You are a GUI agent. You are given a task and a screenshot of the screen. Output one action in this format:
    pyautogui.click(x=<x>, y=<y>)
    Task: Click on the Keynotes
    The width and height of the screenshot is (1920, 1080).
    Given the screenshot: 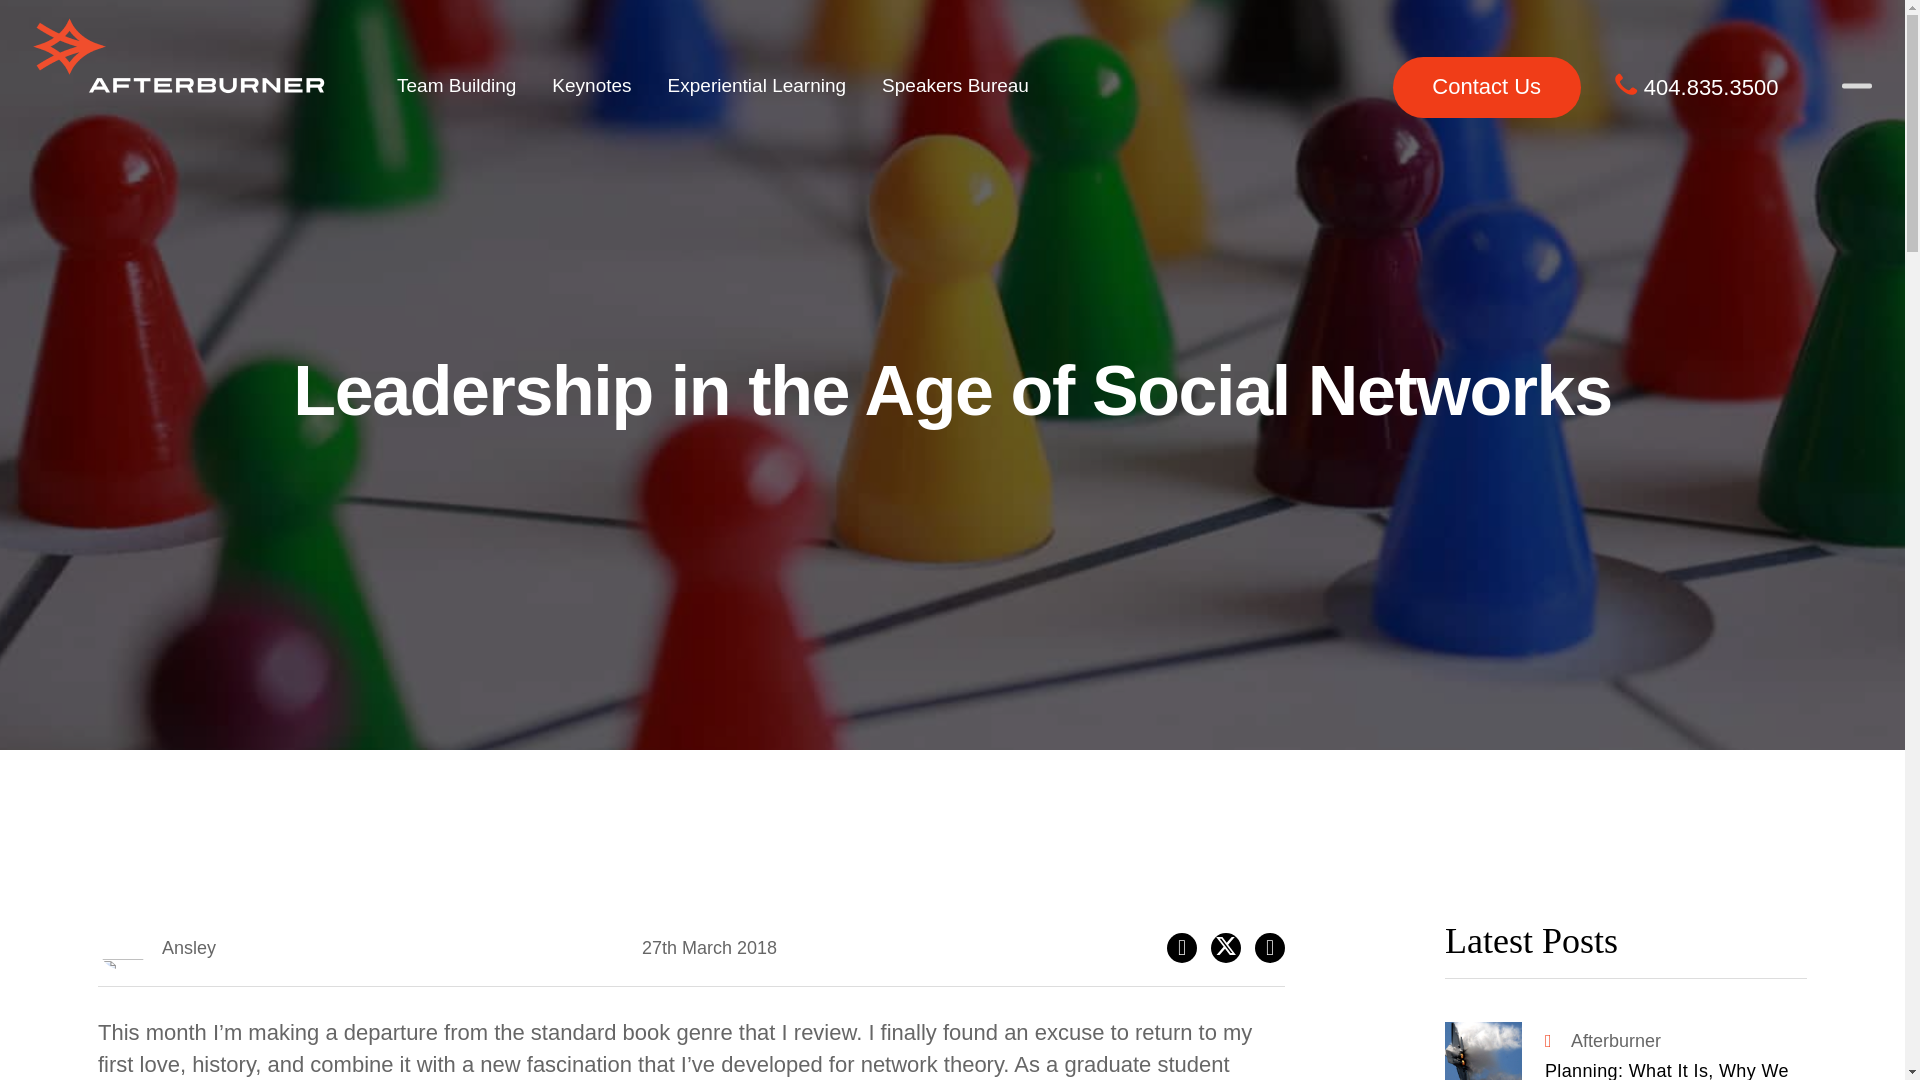 What is the action you would take?
    pyautogui.click(x=590, y=86)
    